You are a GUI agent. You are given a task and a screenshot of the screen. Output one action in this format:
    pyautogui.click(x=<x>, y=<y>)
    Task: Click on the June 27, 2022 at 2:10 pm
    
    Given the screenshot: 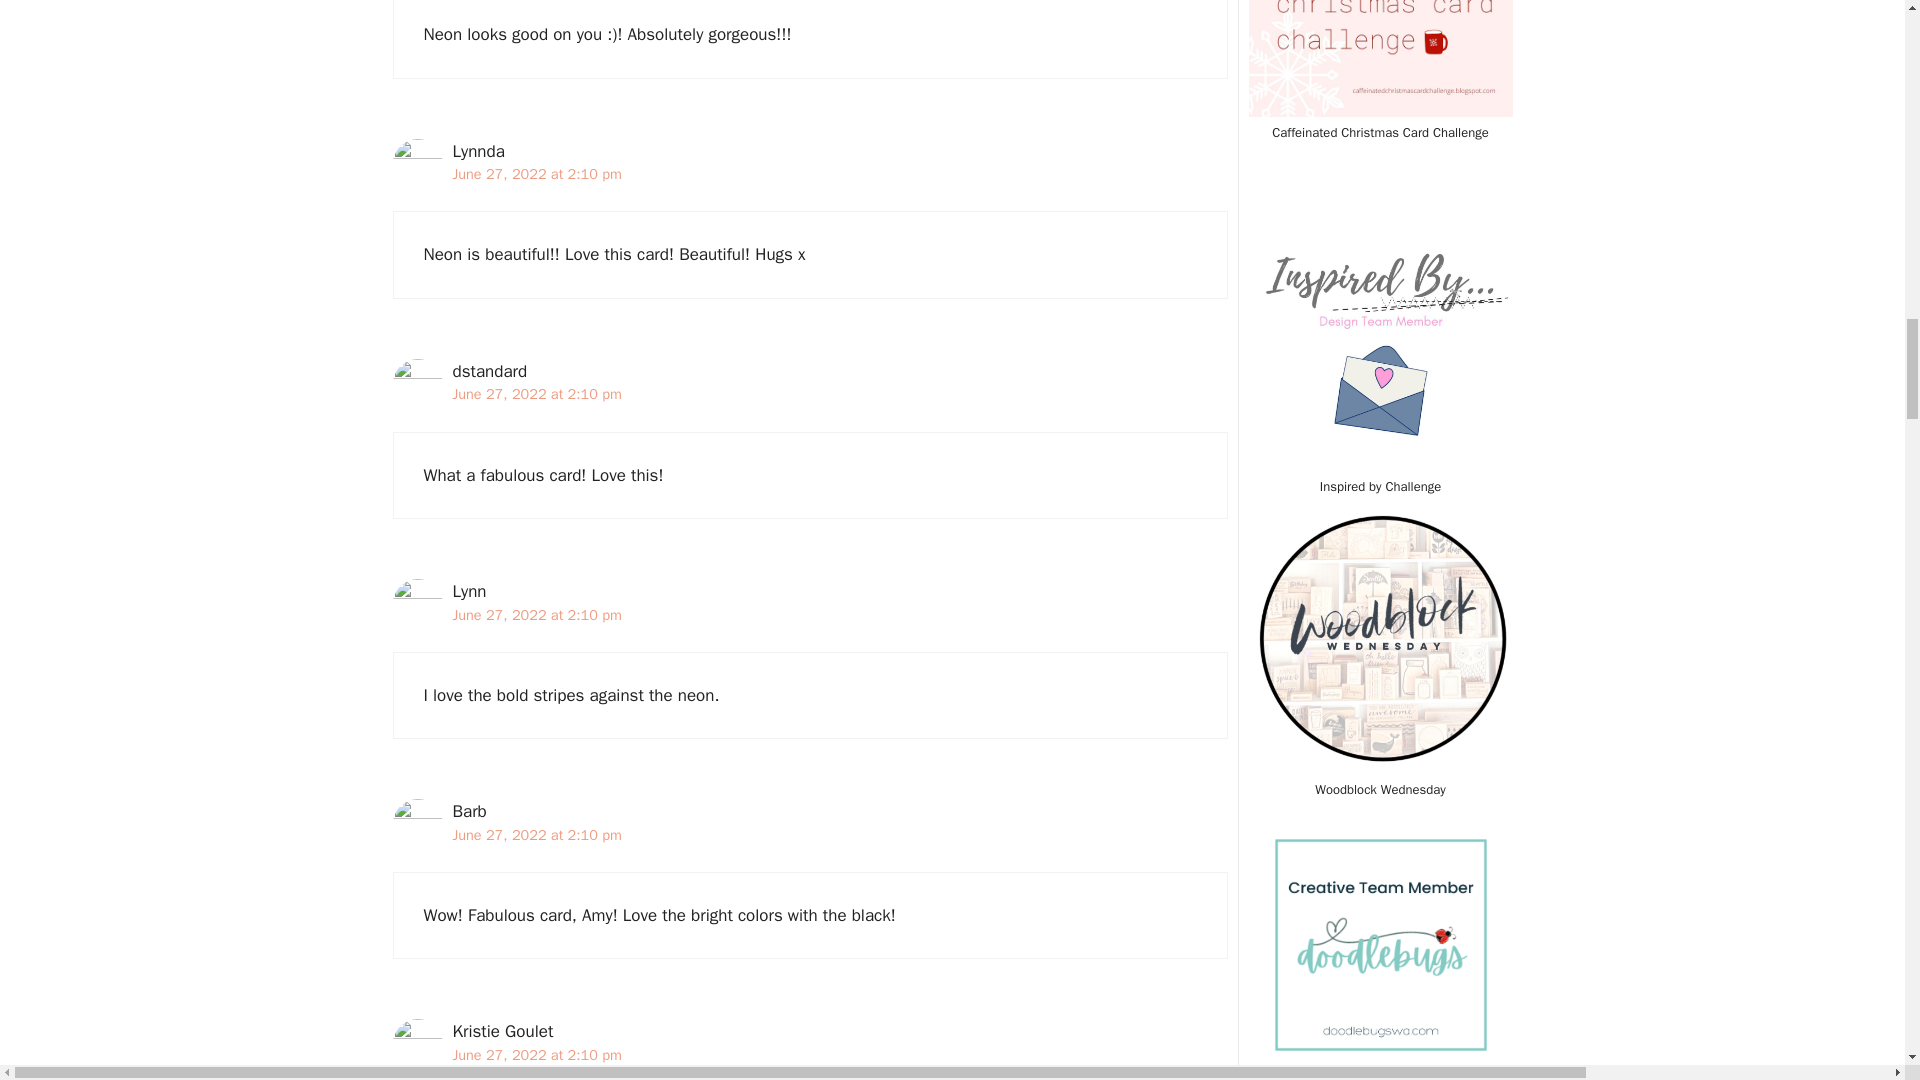 What is the action you would take?
    pyautogui.click(x=536, y=174)
    